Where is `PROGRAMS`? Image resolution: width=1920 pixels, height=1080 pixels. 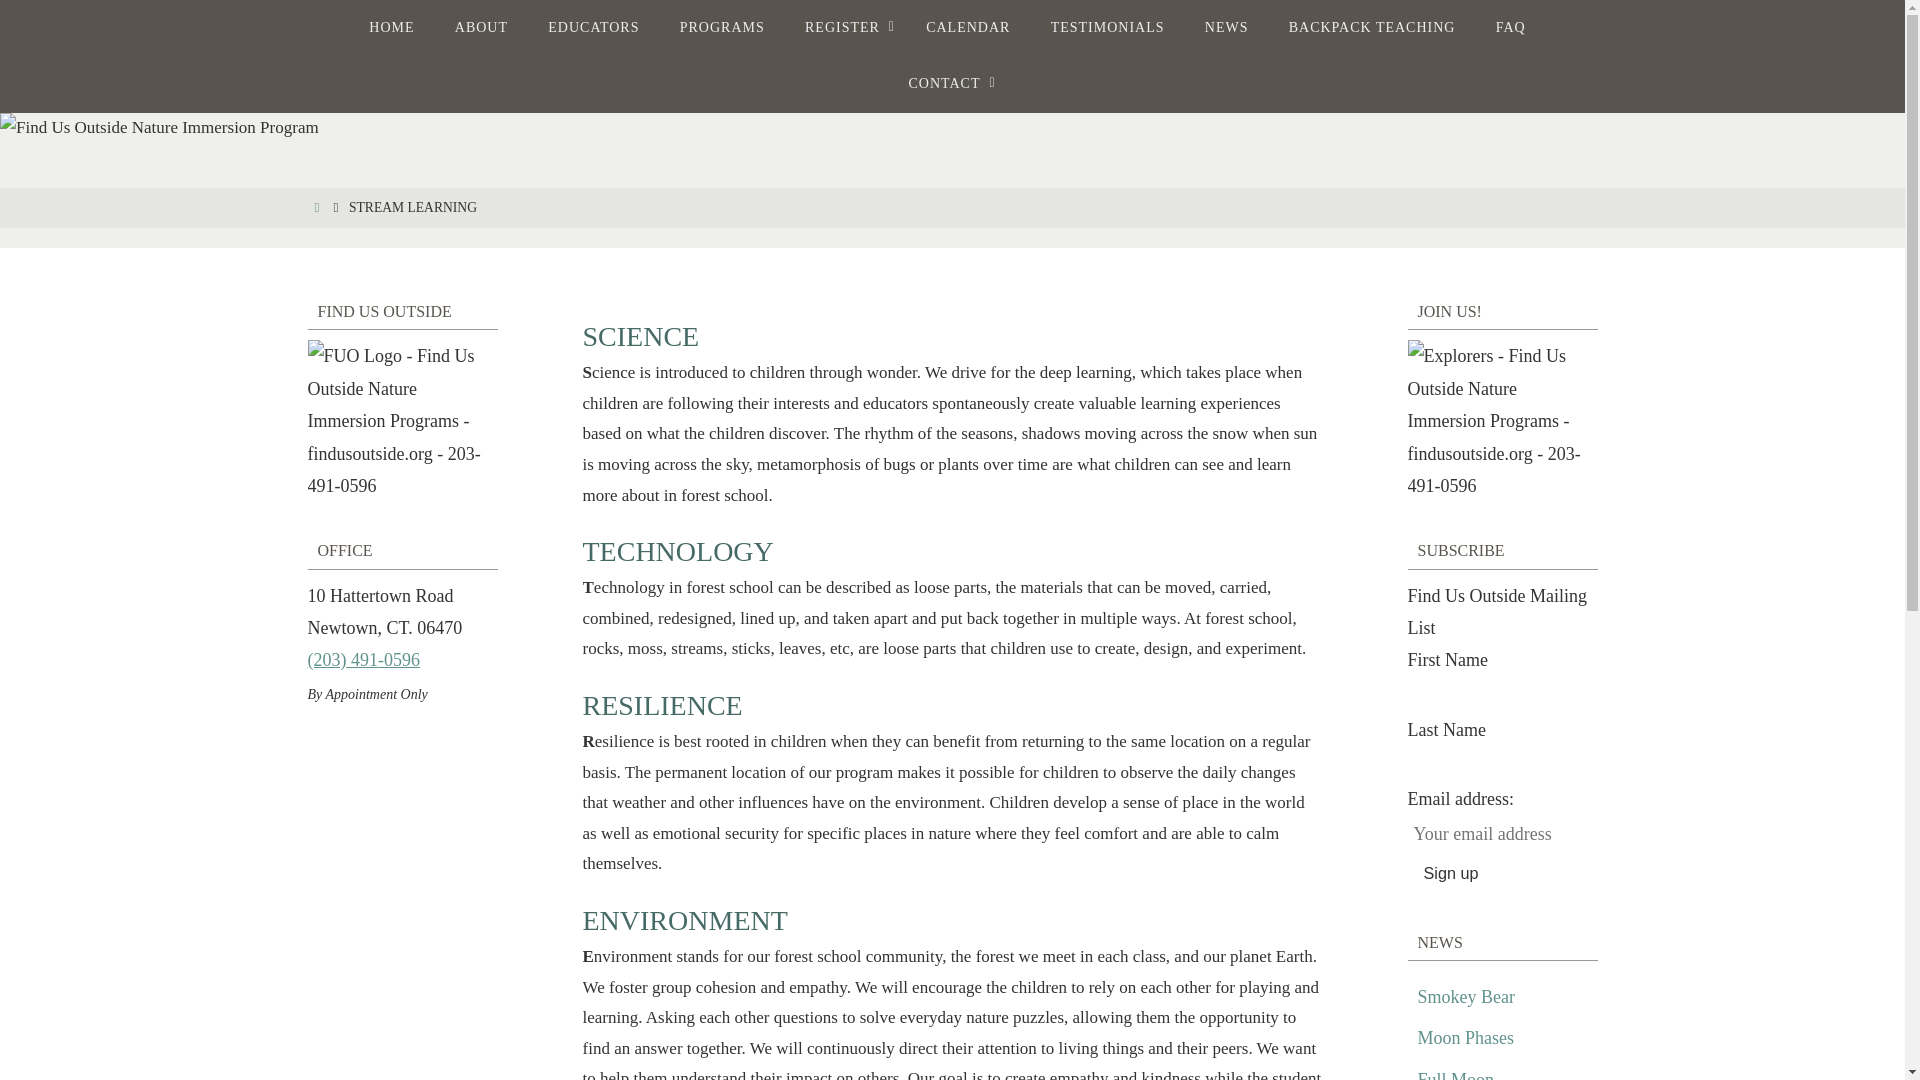
PROGRAMS is located at coordinates (722, 28).